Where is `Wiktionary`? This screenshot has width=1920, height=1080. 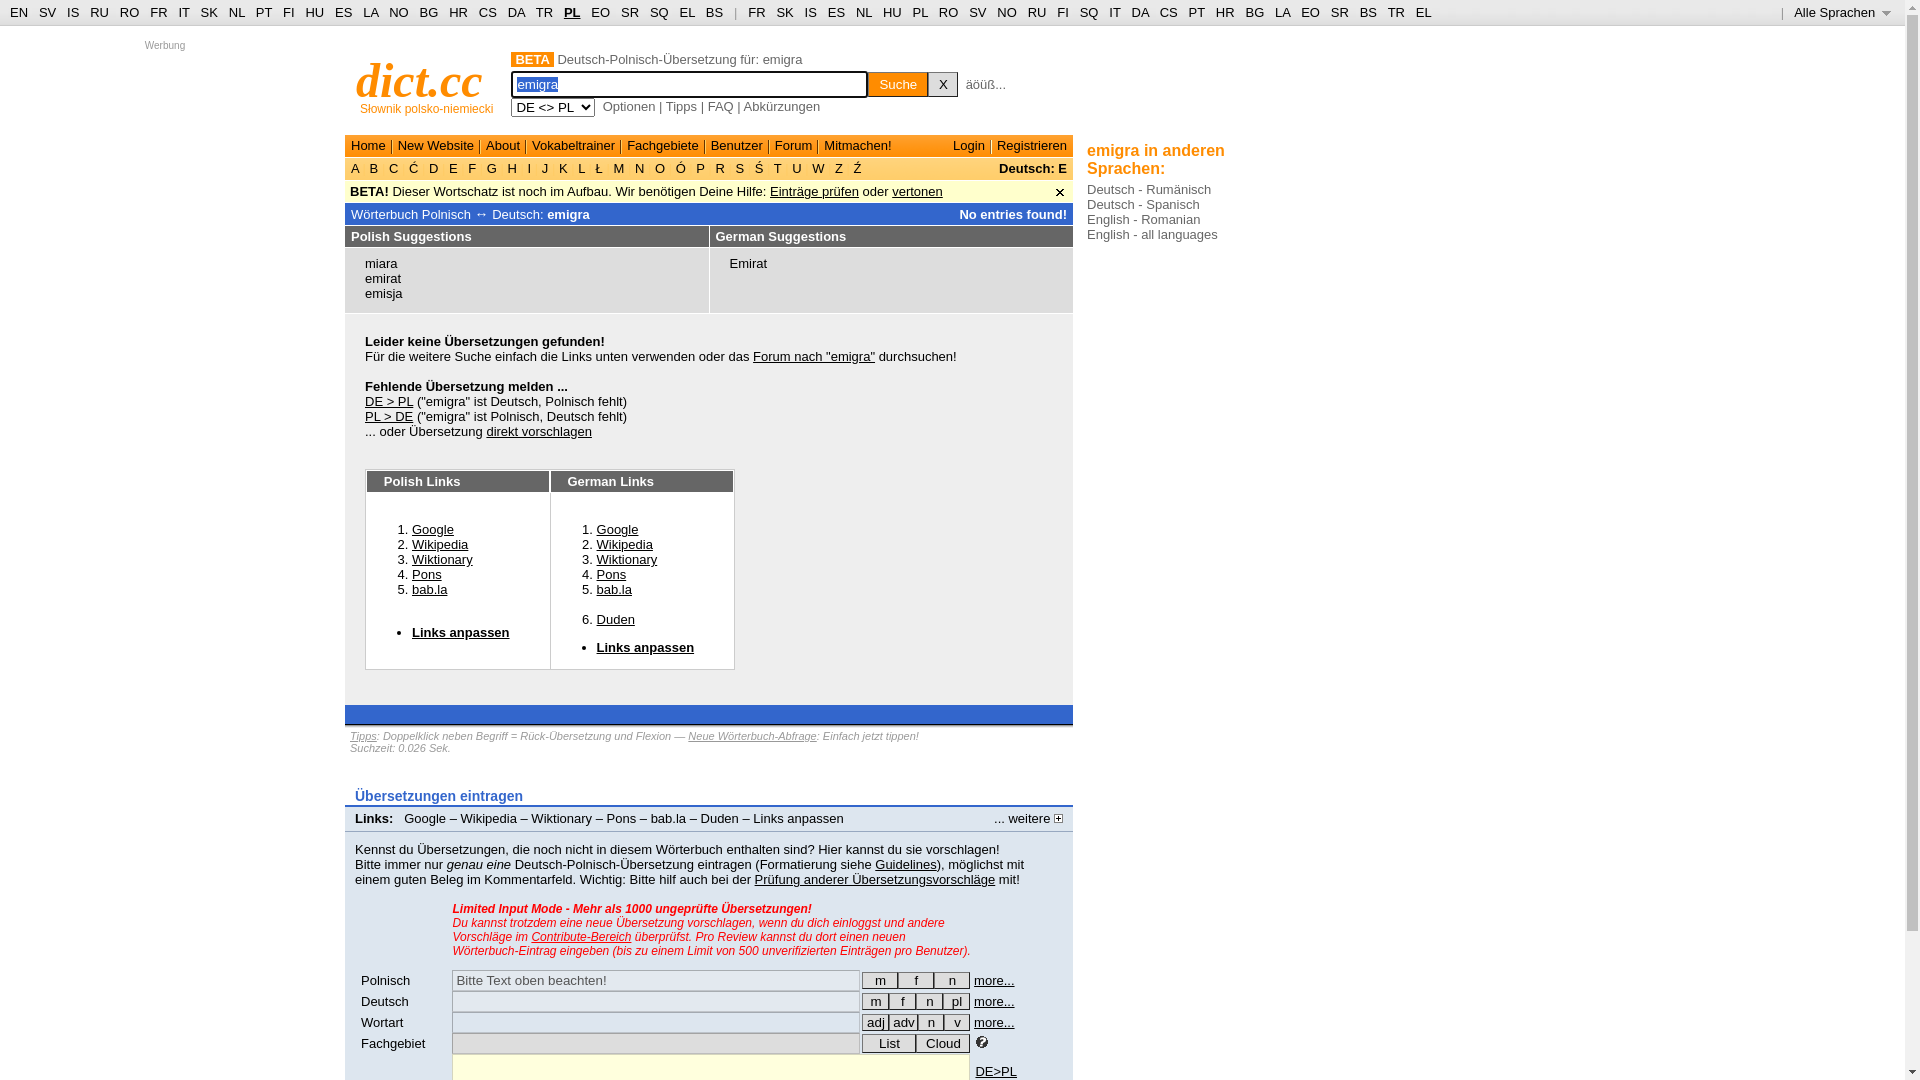 Wiktionary is located at coordinates (562, 818).